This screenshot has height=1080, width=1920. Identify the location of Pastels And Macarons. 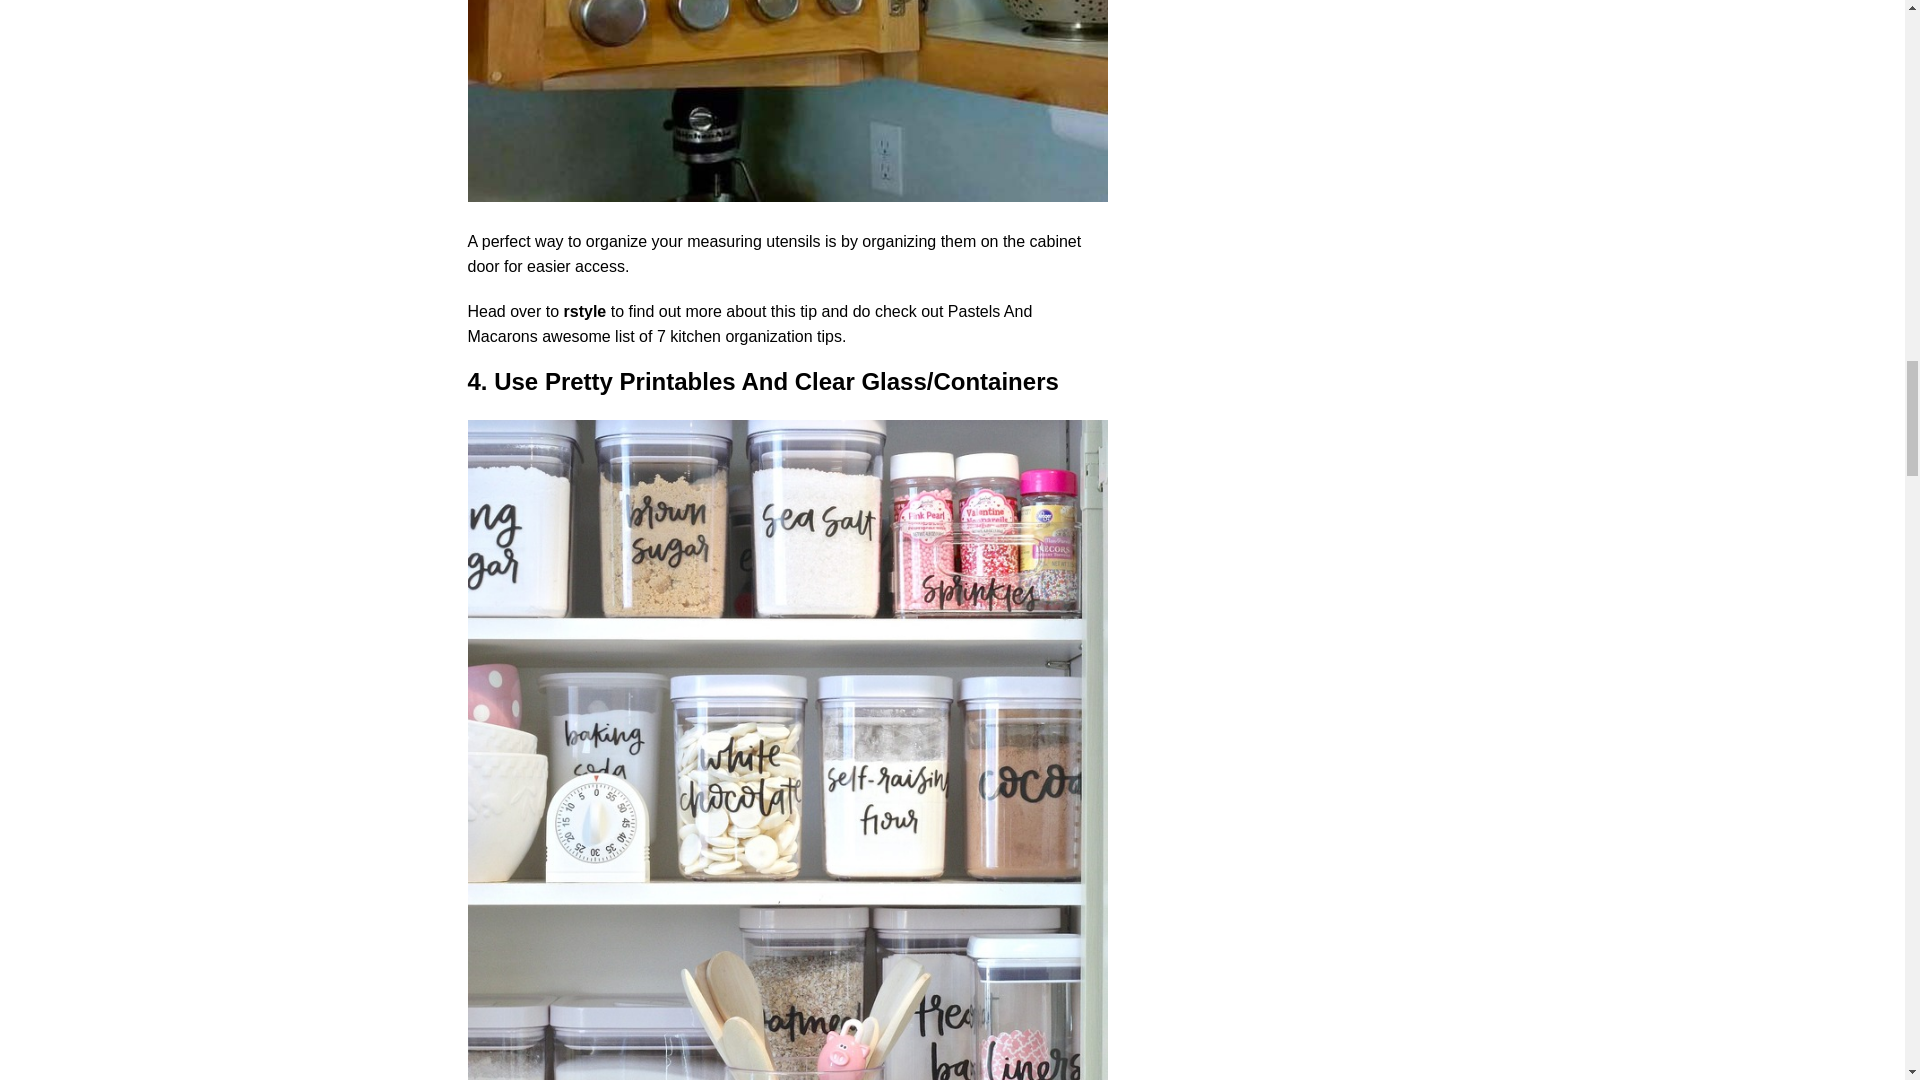
(750, 324).